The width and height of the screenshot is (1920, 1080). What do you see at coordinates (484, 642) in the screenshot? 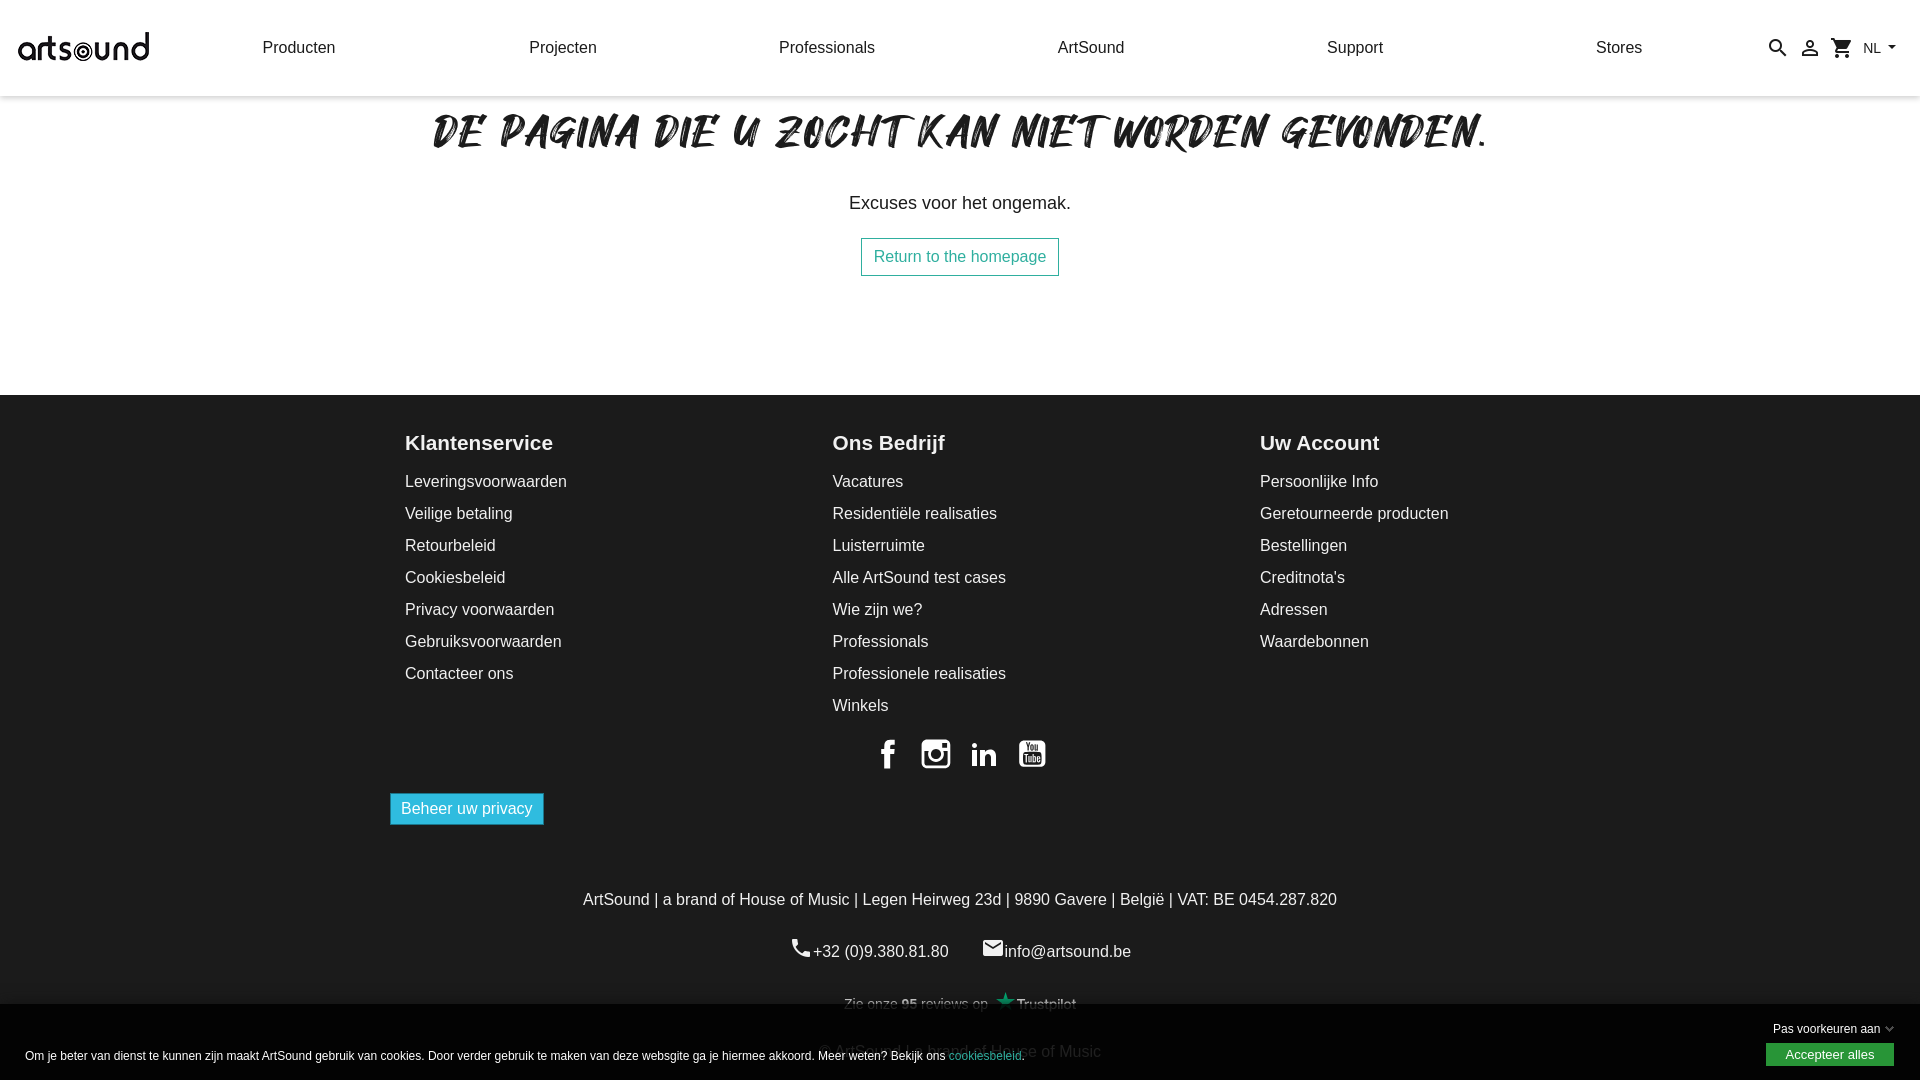
I see `Gebruiksvoorwaarden` at bounding box center [484, 642].